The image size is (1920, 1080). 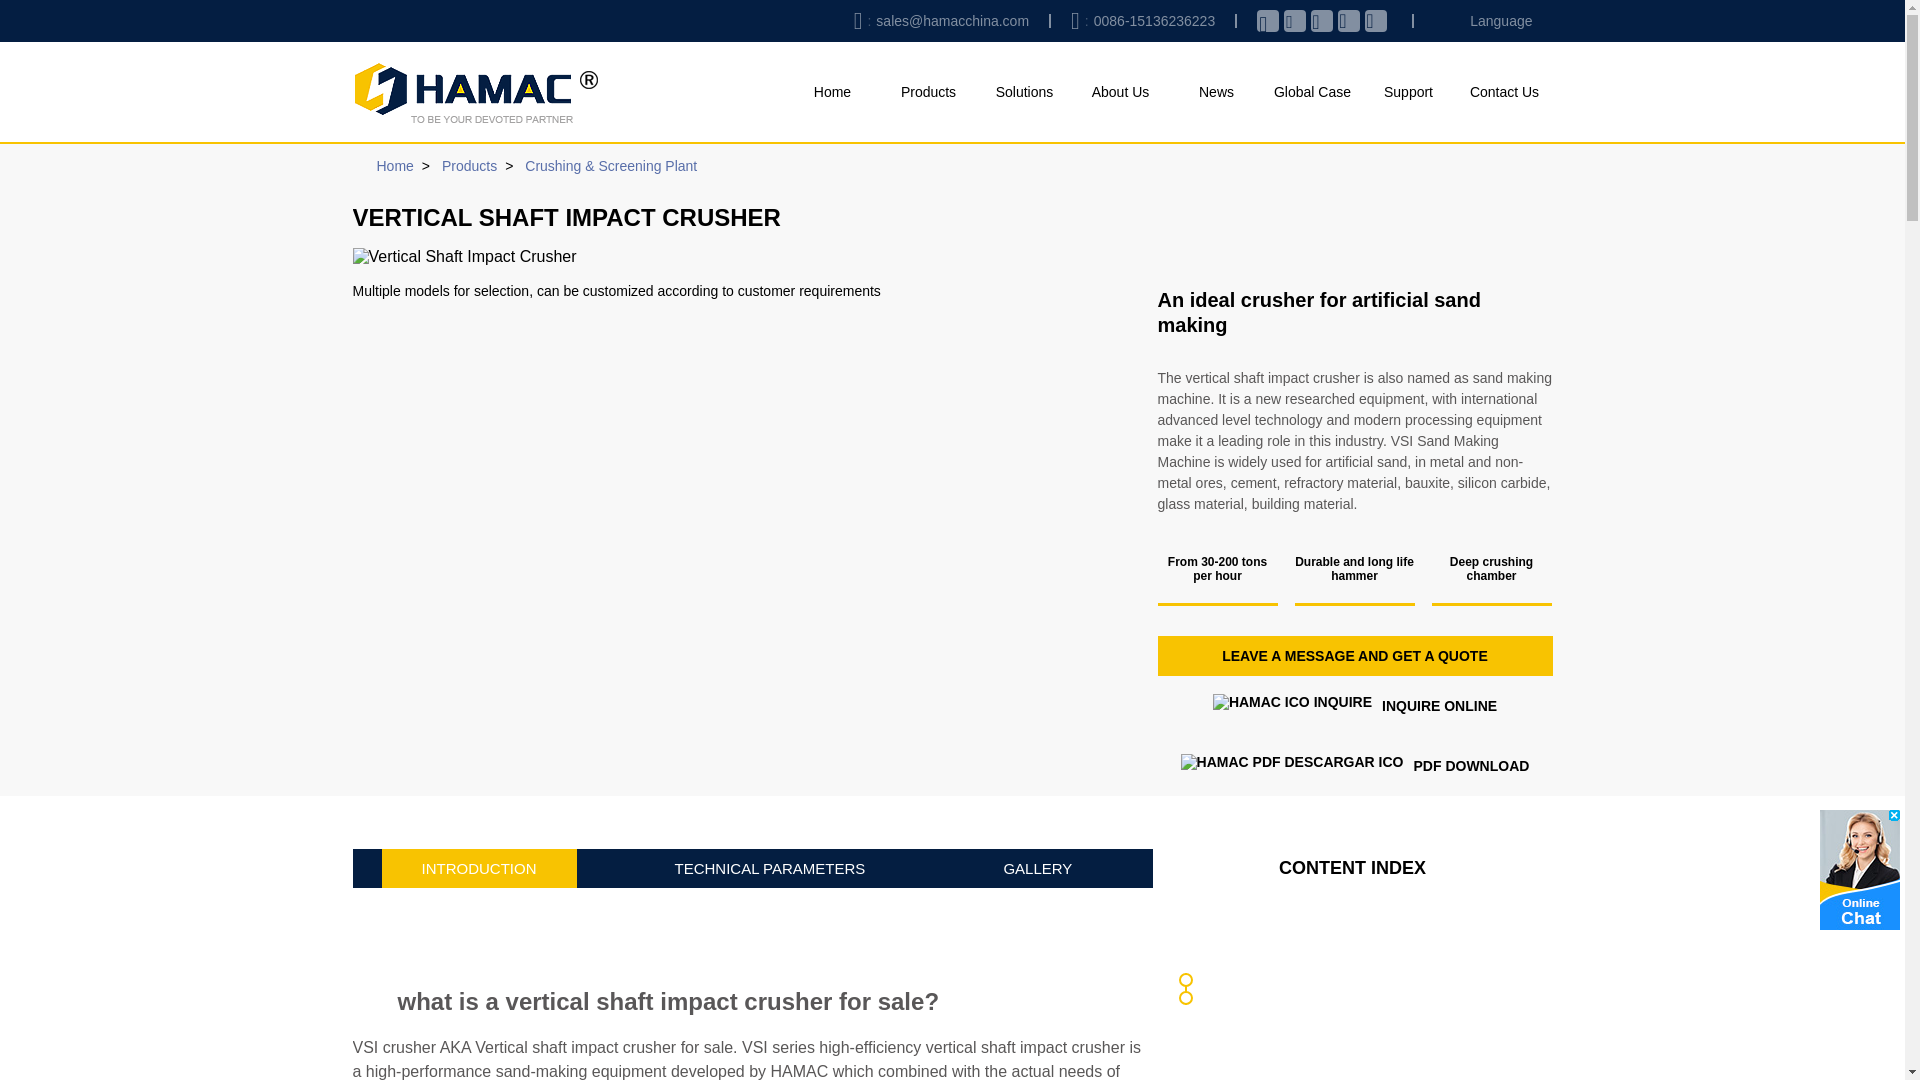 I want to click on Mining crushing machinery and concrete manufacturer, so click(x=474, y=92).